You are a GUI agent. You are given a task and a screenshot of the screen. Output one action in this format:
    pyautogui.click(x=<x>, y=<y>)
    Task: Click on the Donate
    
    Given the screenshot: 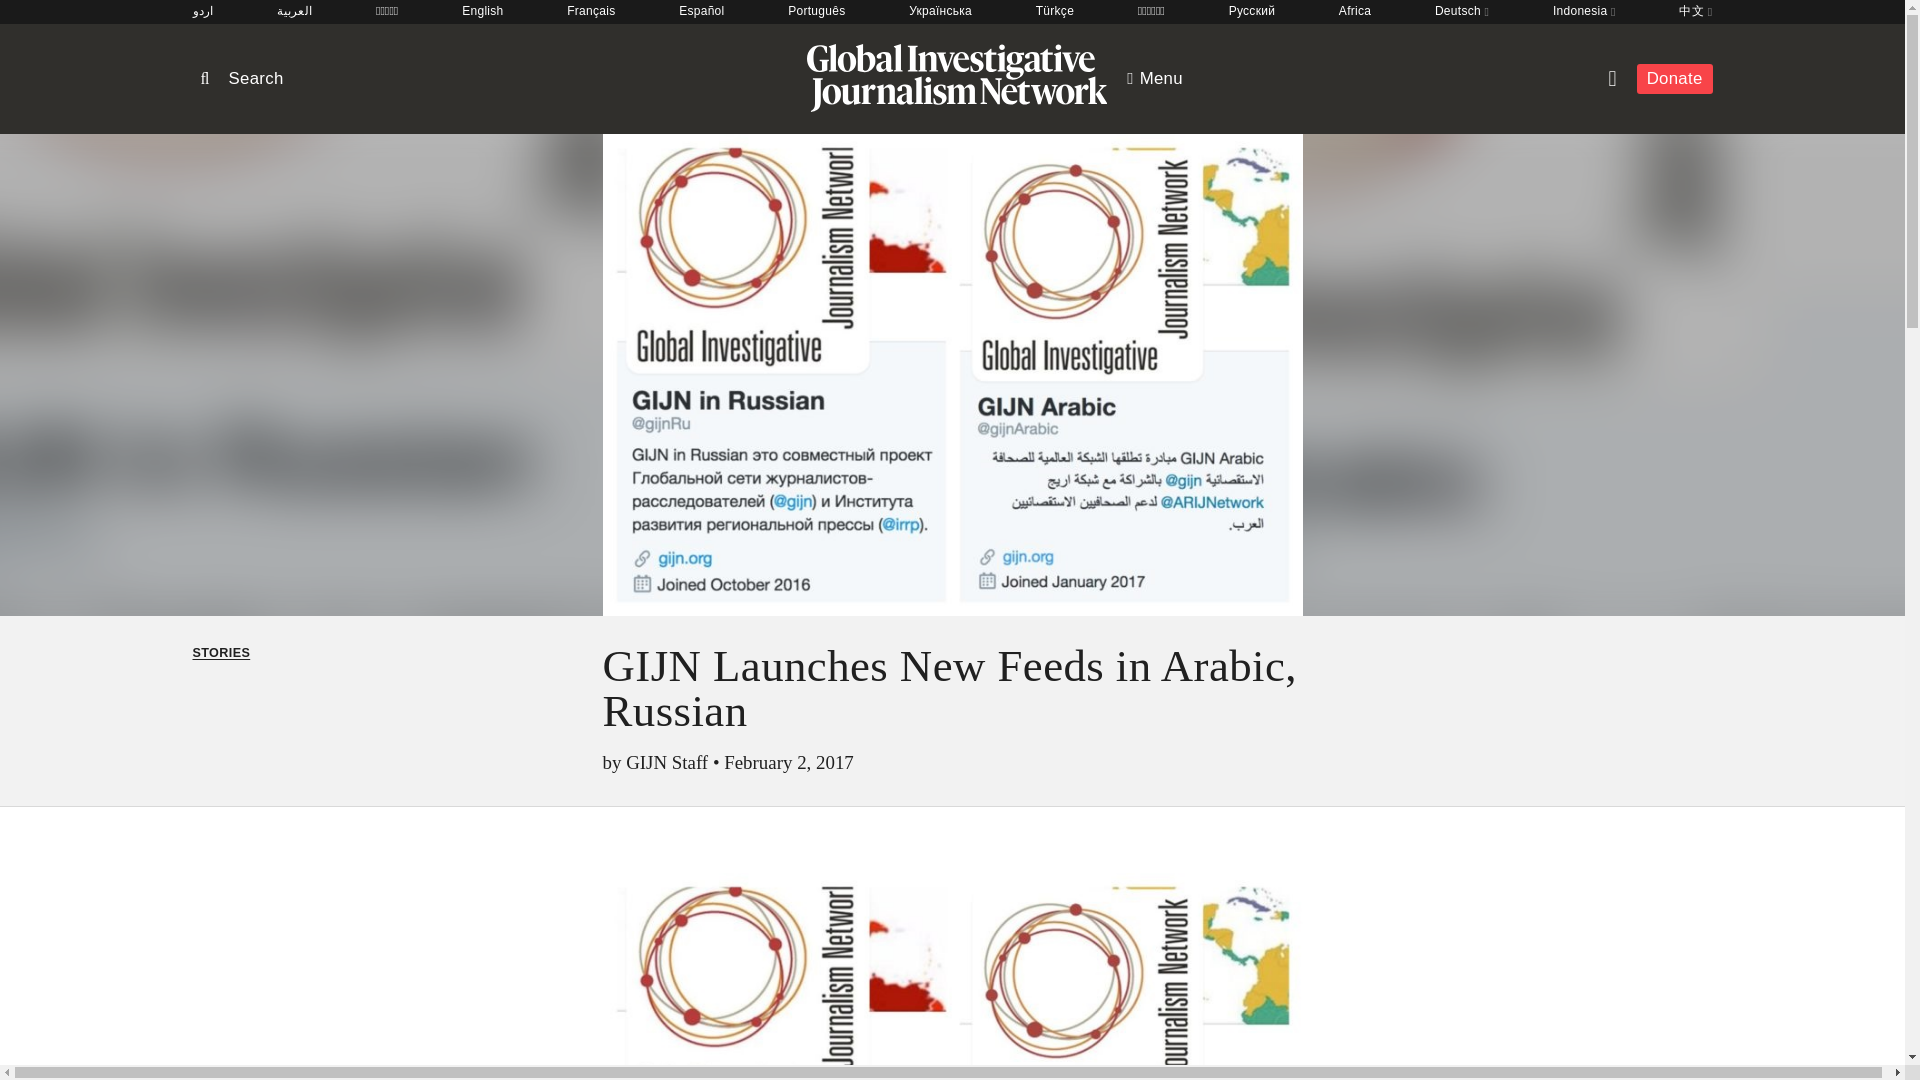 What is the action you would take?
    pyautogui.click(x=1674, y=78)
    